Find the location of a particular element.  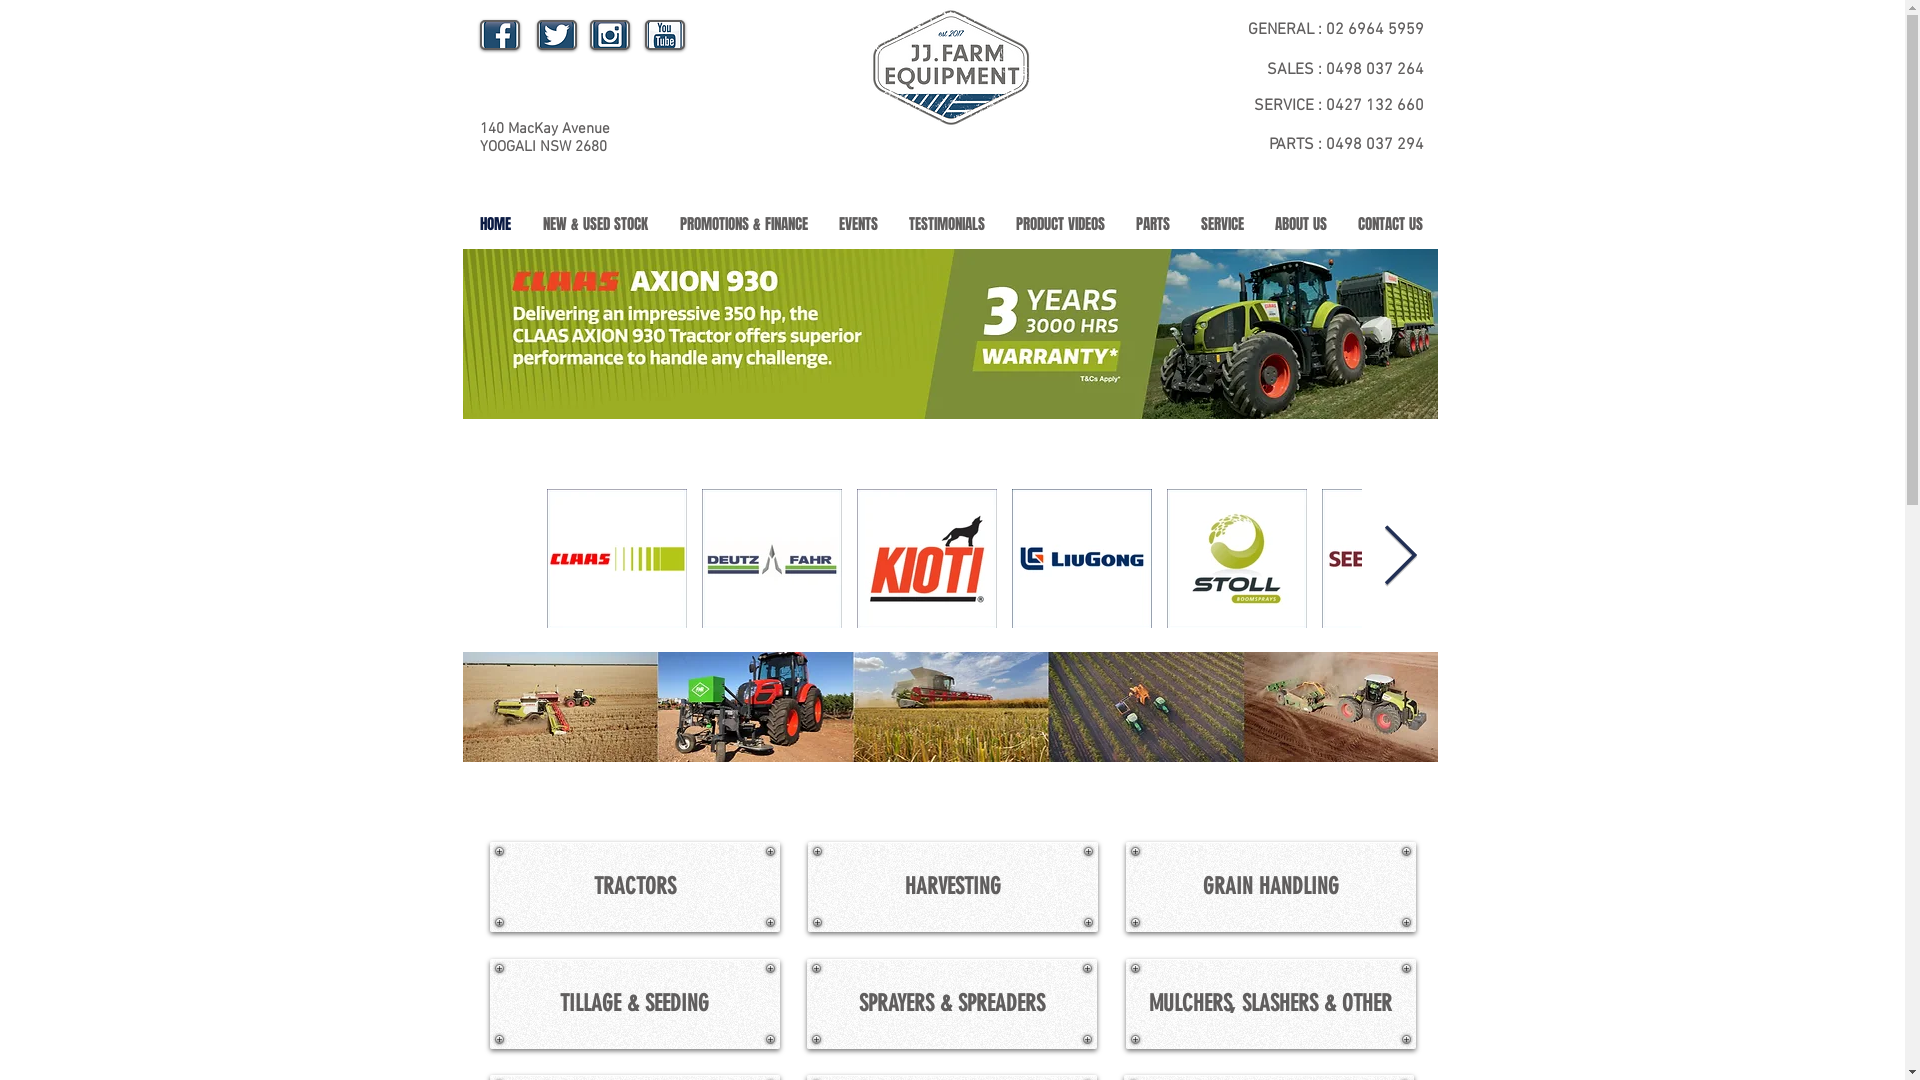

SERVICE is located at coordinates (1223, 224).